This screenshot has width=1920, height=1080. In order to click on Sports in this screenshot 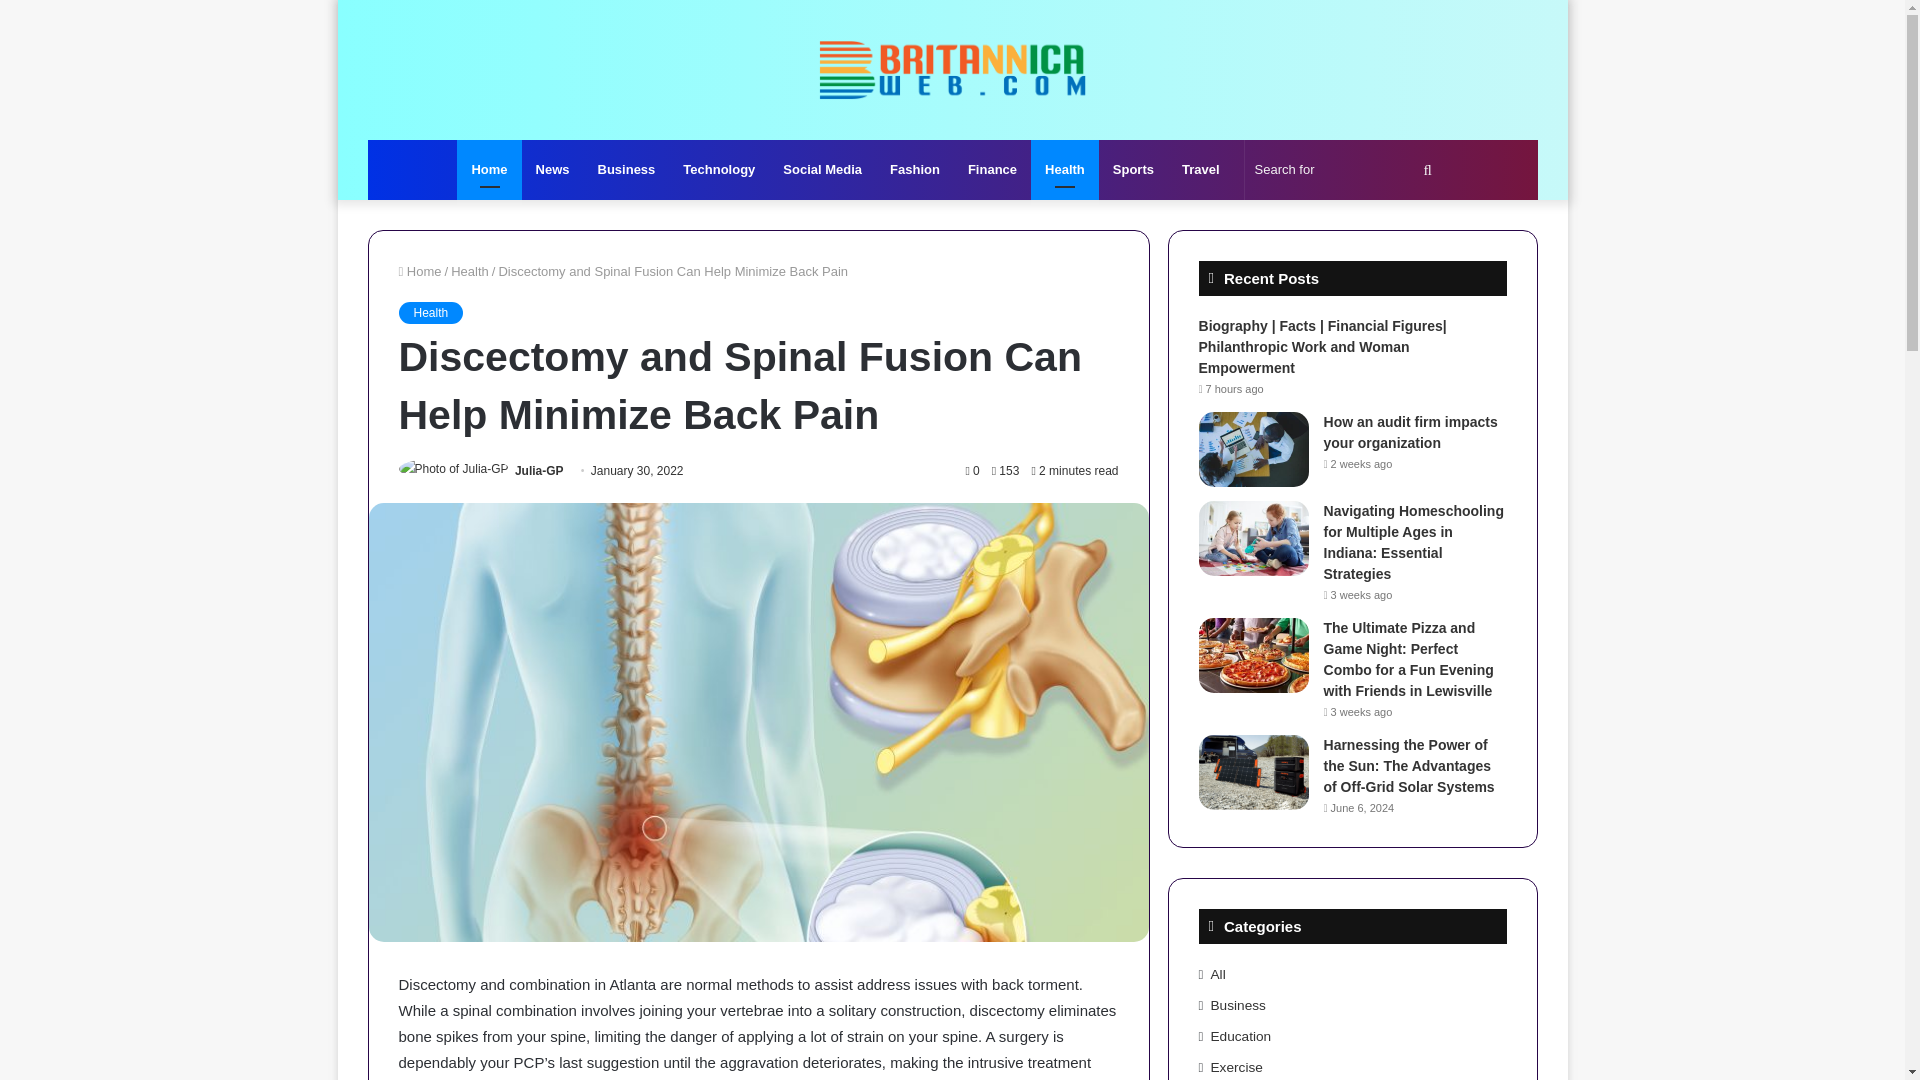, I will do `click(1132, 170)`.